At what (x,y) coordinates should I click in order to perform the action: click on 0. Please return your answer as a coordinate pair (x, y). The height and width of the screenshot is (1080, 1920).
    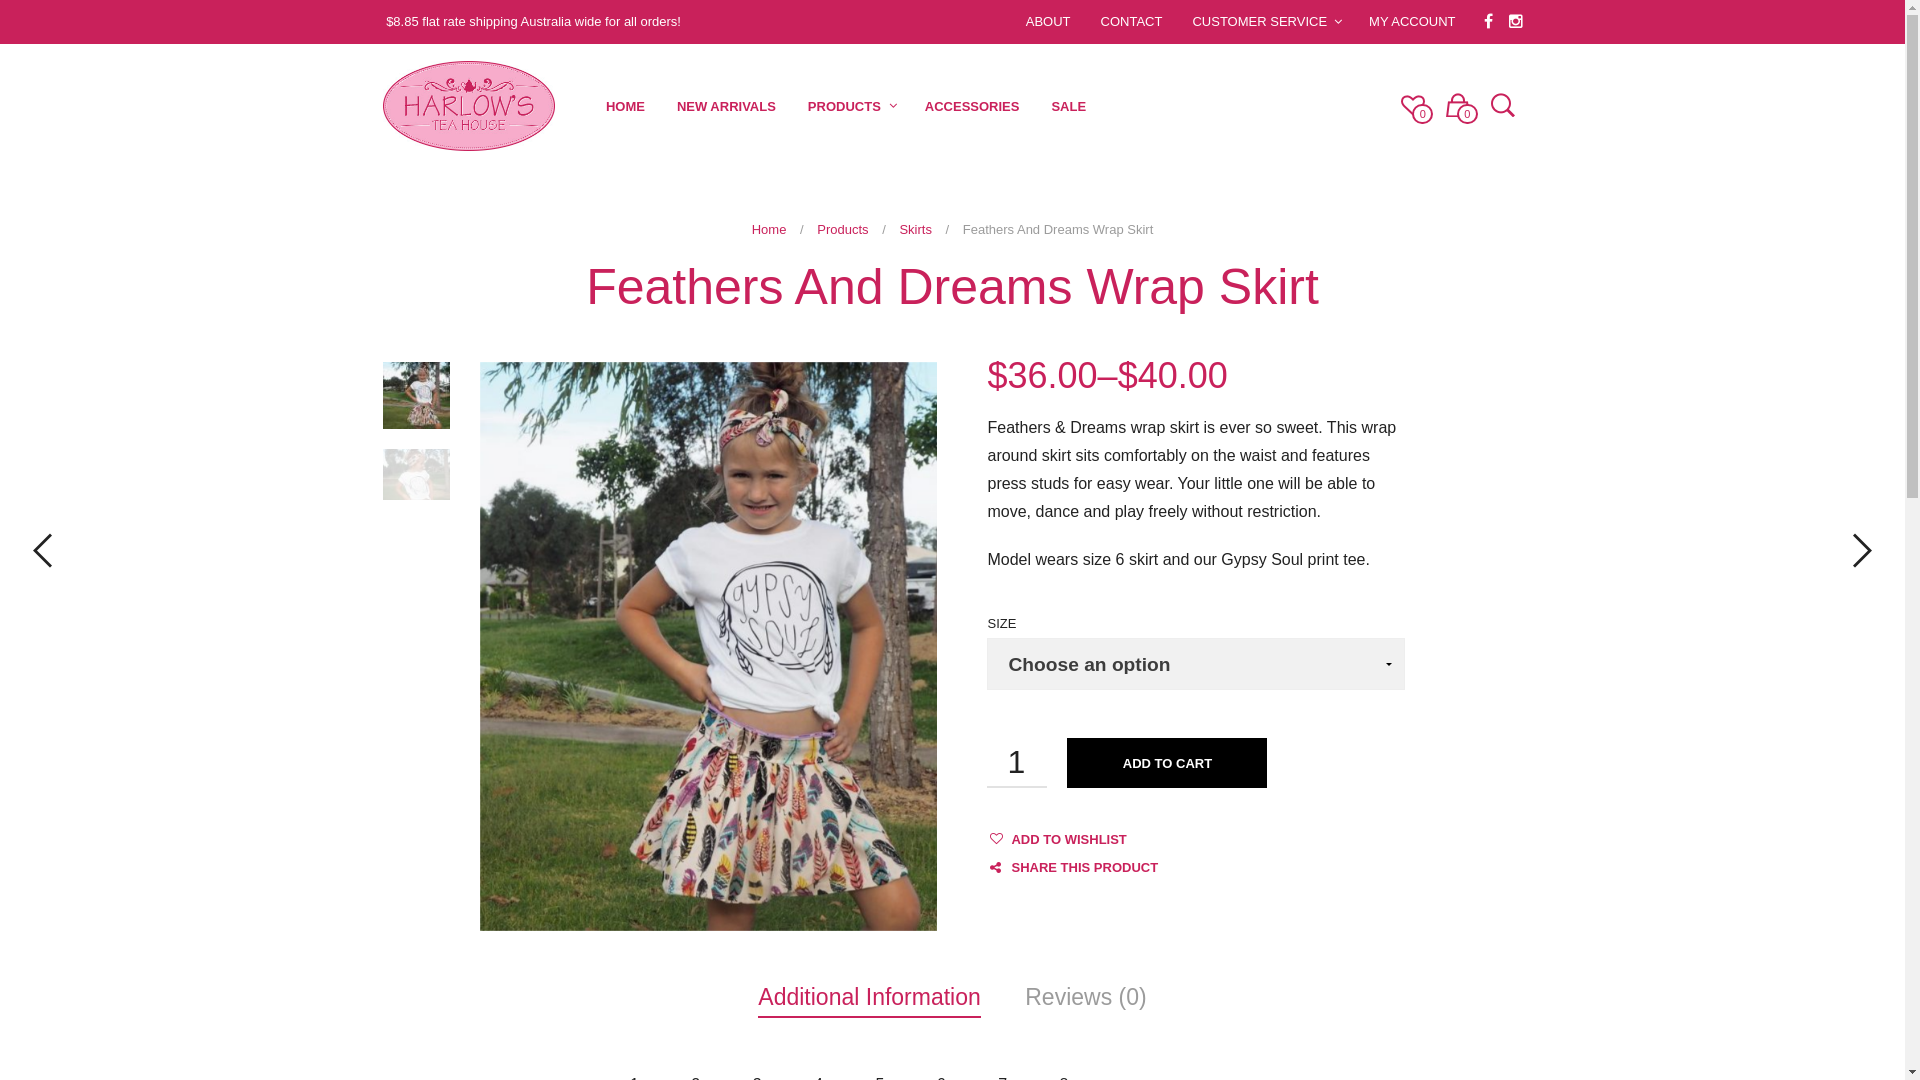
    Looking at the image, I should click on (1458, 104).